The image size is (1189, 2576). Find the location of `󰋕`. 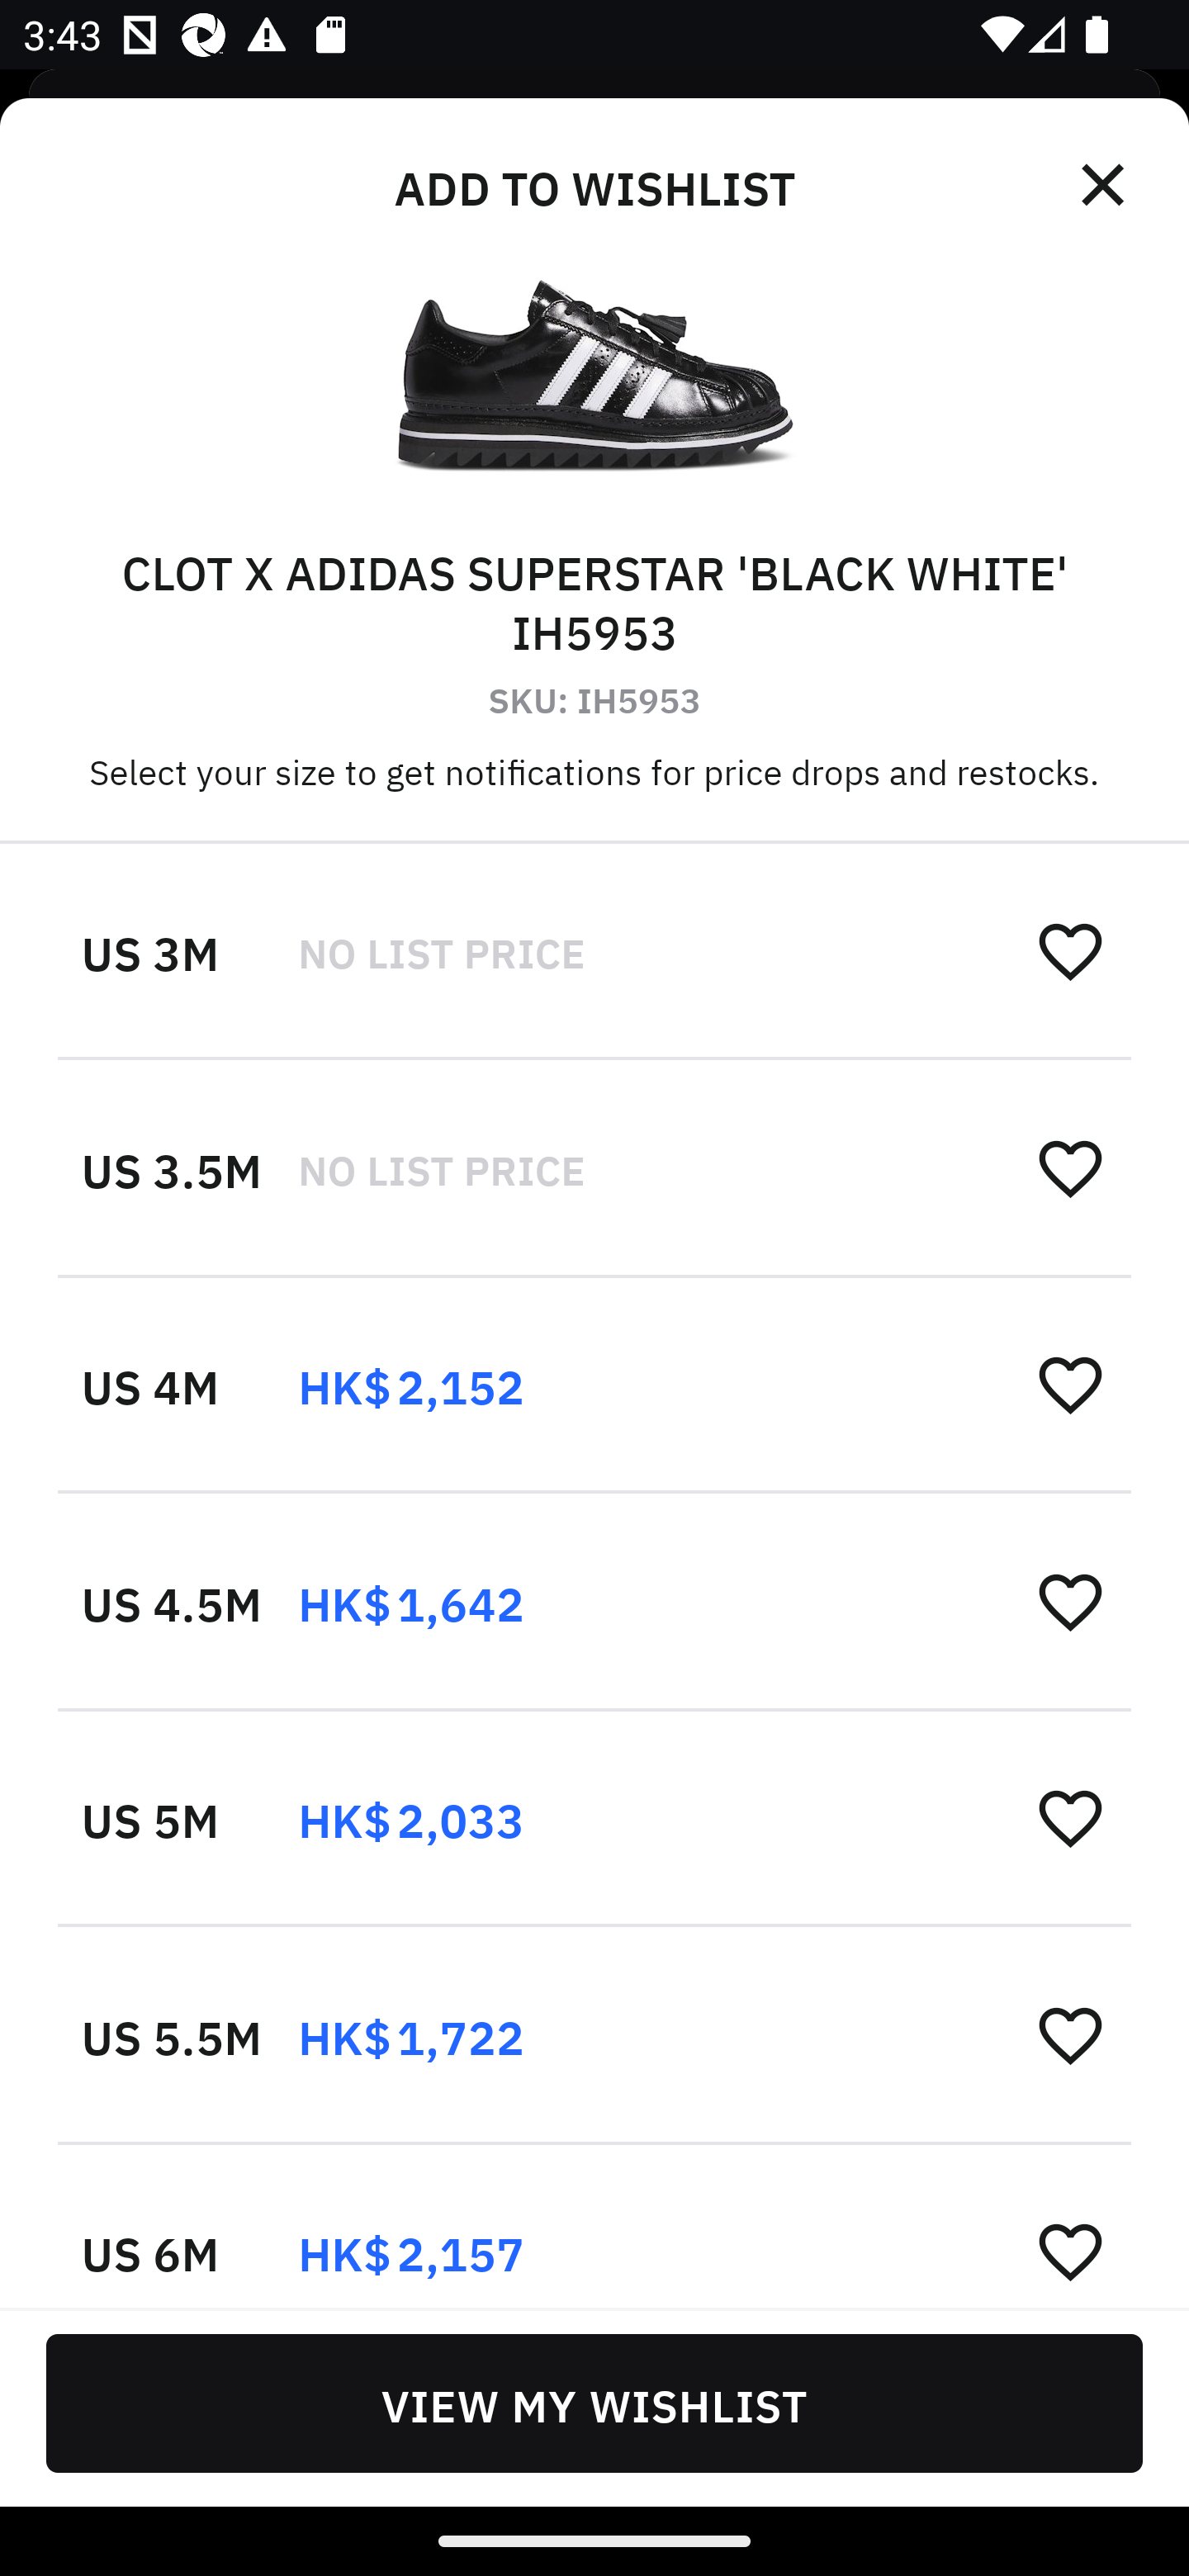

󰋕 is located at coordinates (1070, 1167).